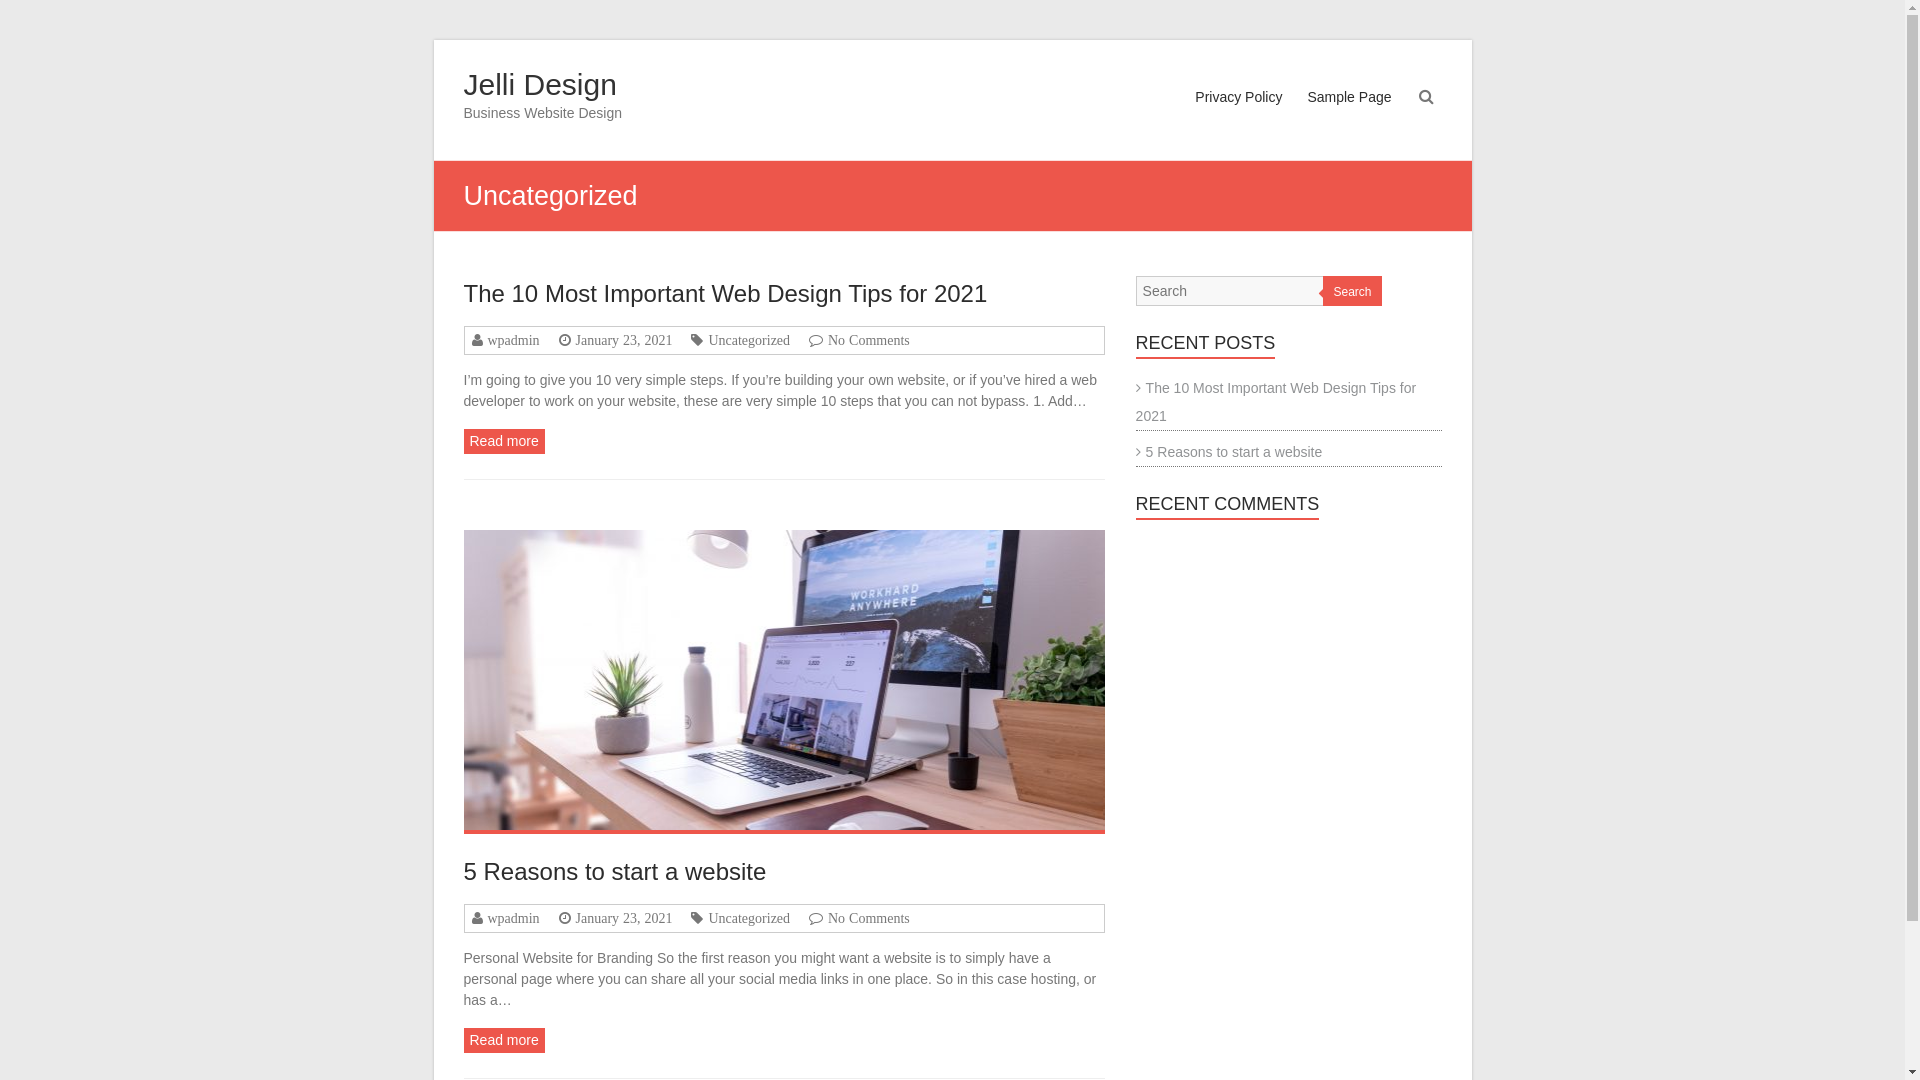 The image size is (1920, 1080). I want to click on No Comments, so click(866, 918).